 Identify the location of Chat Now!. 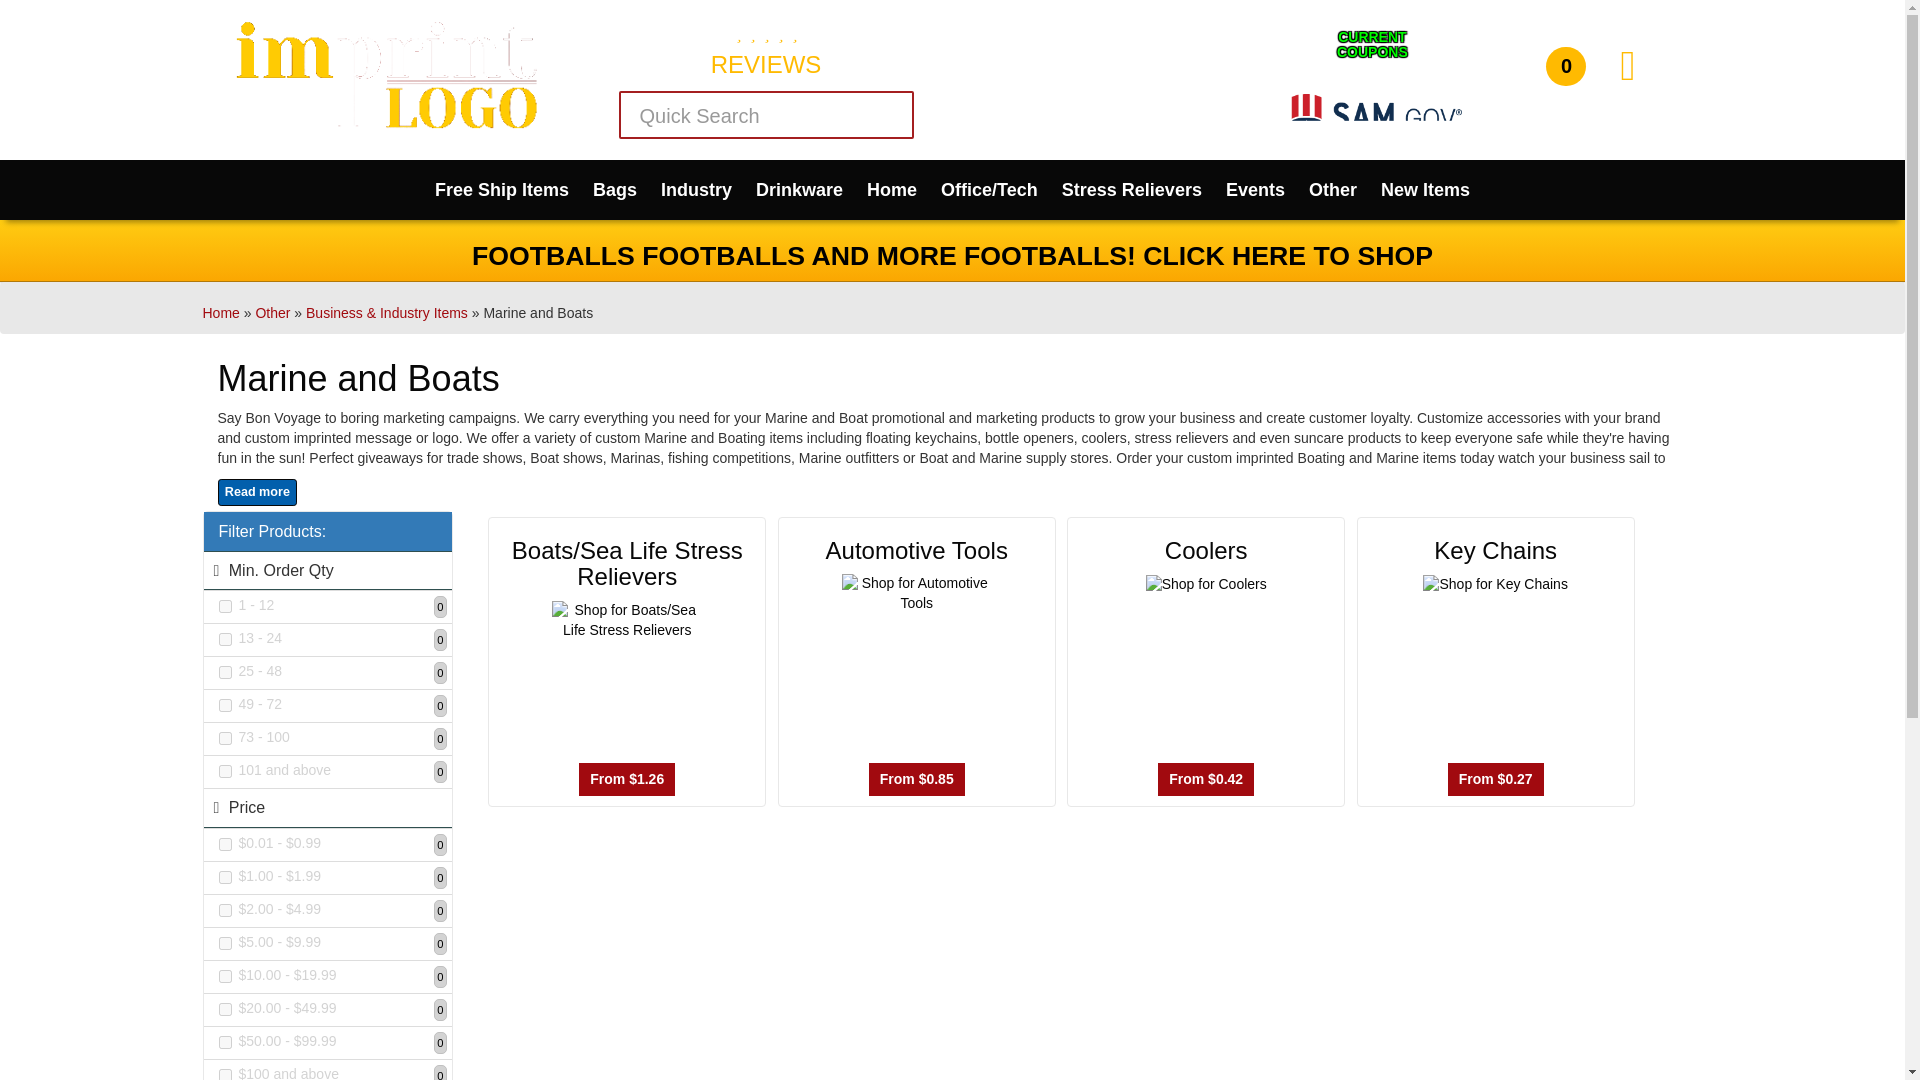
(1100, 130).